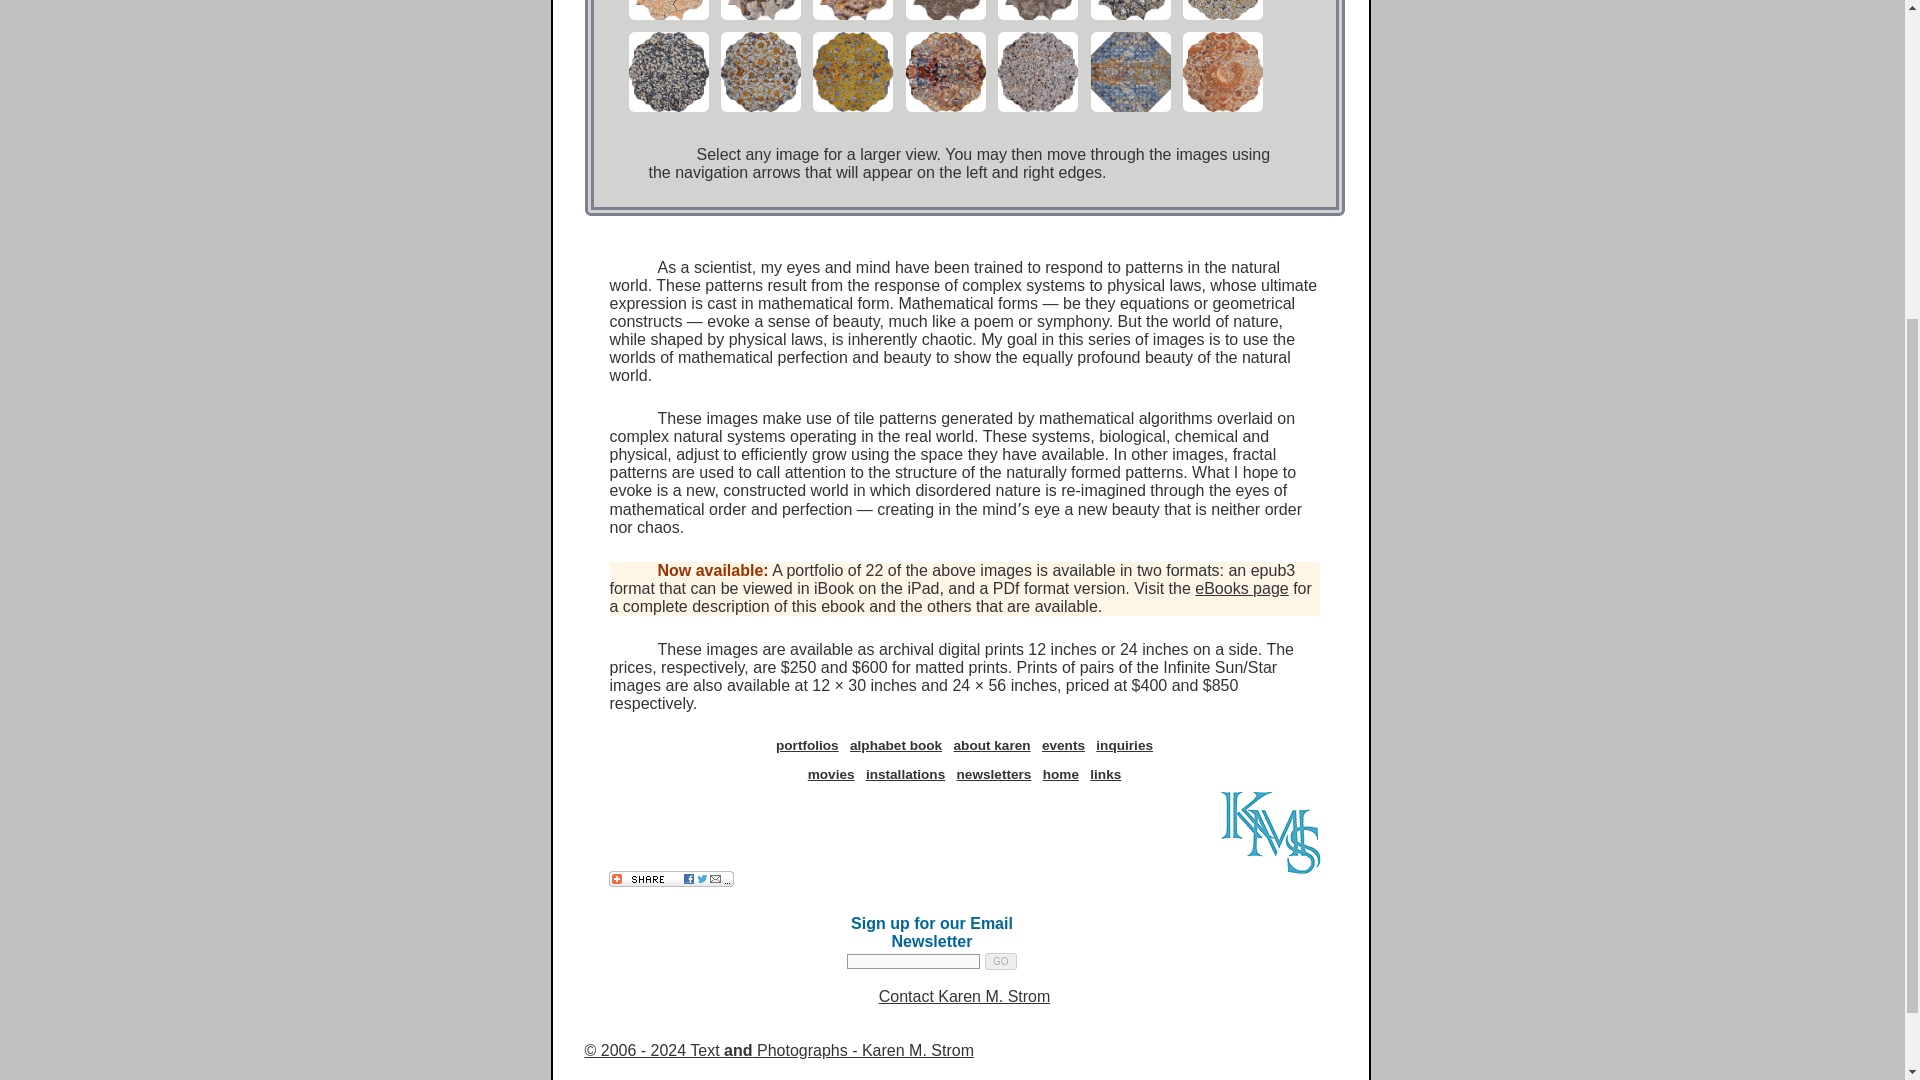 This screenshot has width=1920, height=1080. Describe the element at coordinates (1222, 19) in the screenshot. I see `Cartwheel - Barnacle Colony` at that location.